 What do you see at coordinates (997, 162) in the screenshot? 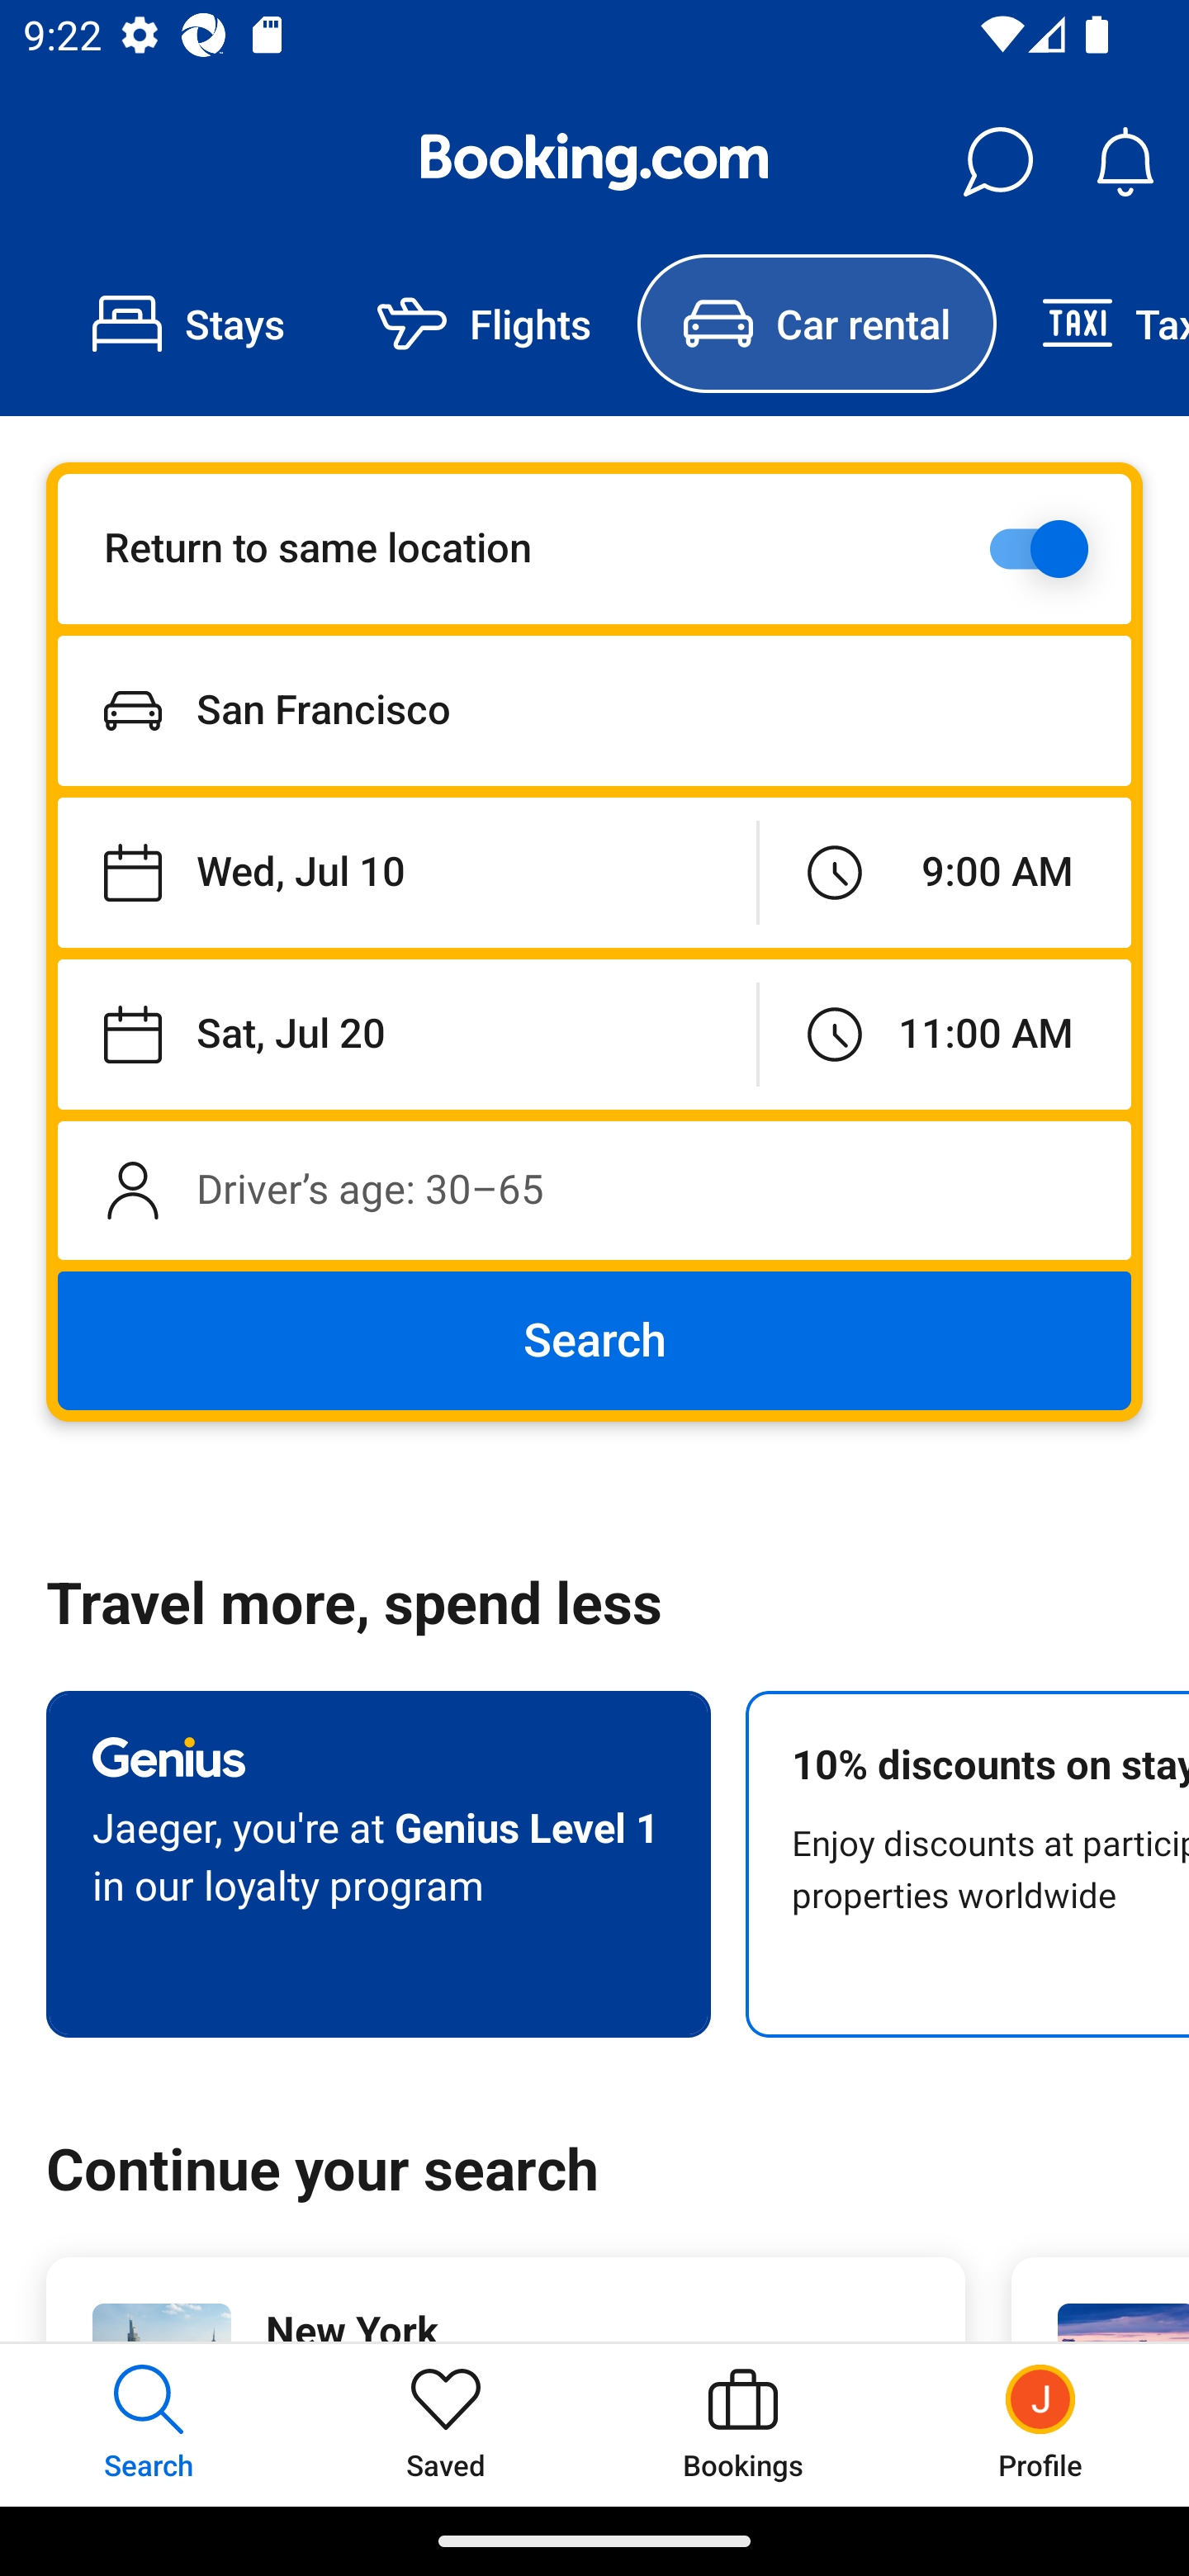
I see `Messages` at bounding box center [997, 162].